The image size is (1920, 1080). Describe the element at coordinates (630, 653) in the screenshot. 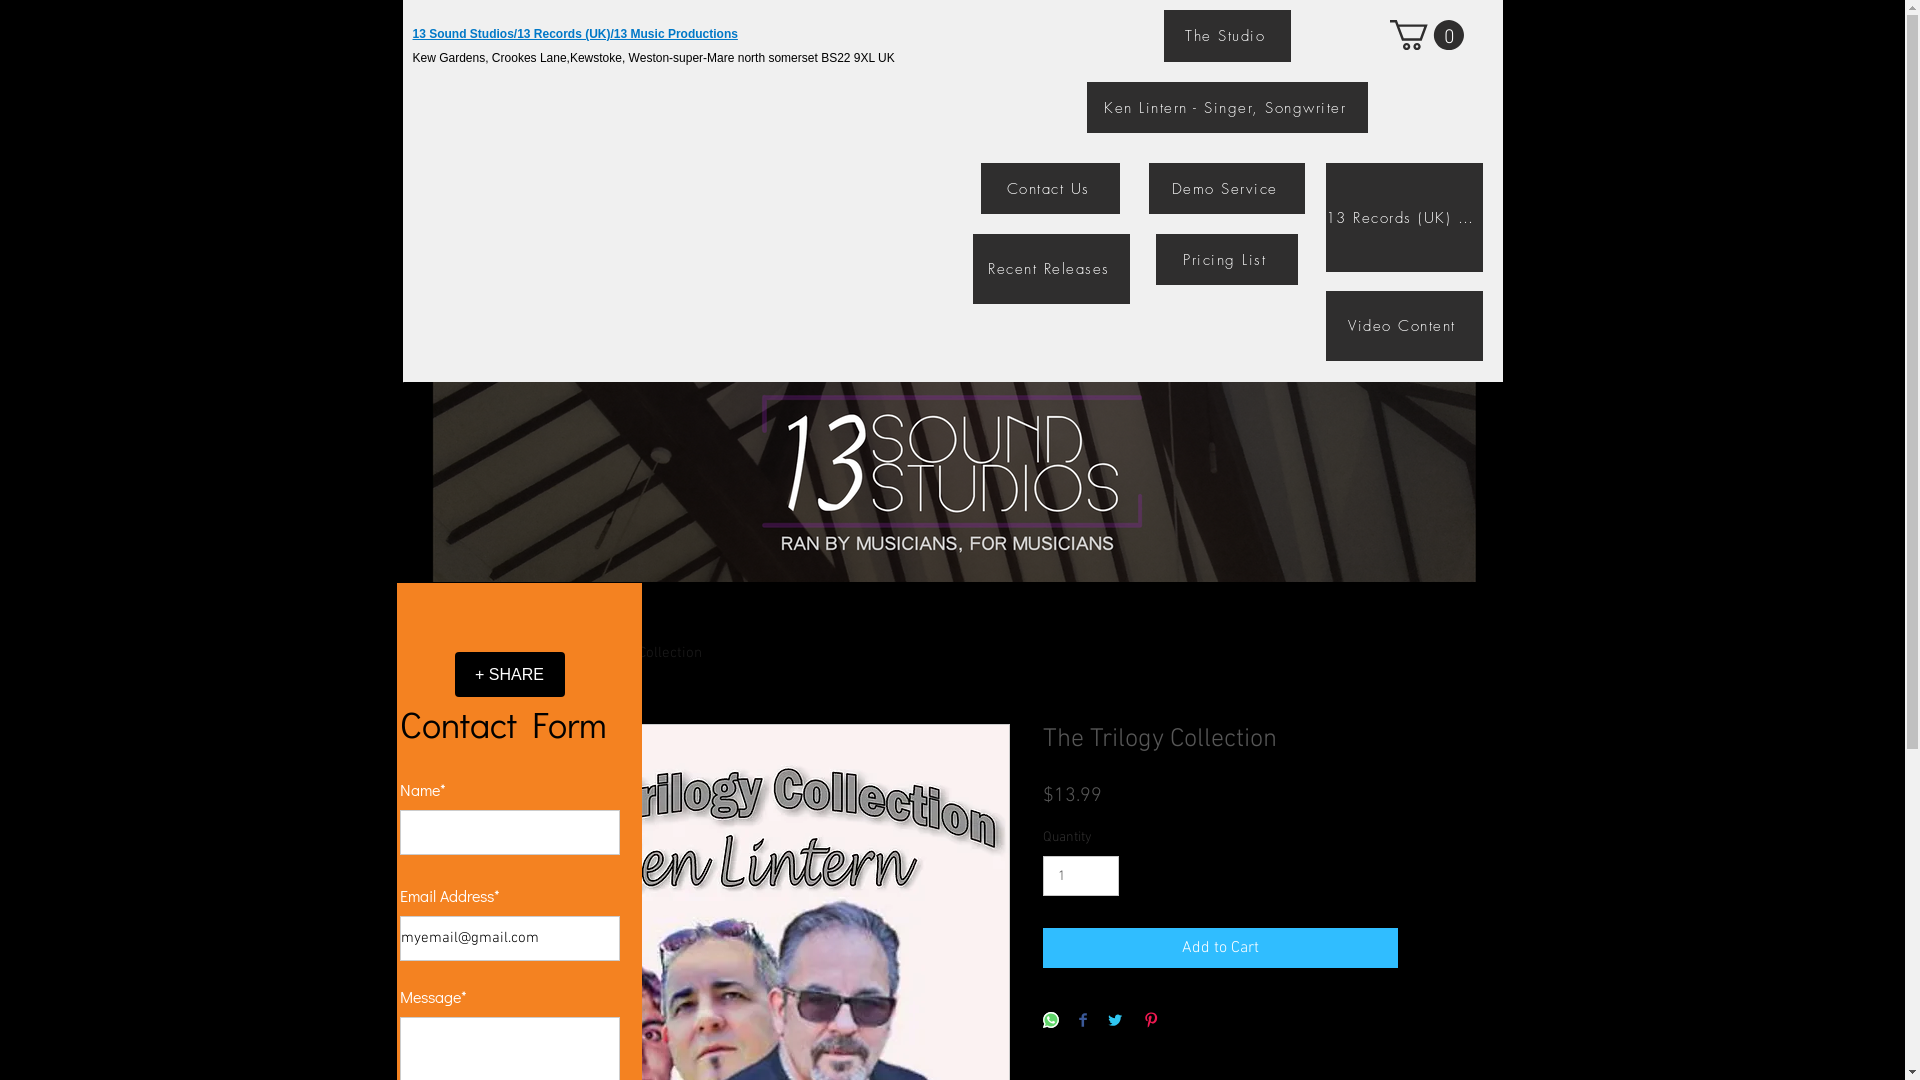

I see `The Trilogy Collection` at that location.